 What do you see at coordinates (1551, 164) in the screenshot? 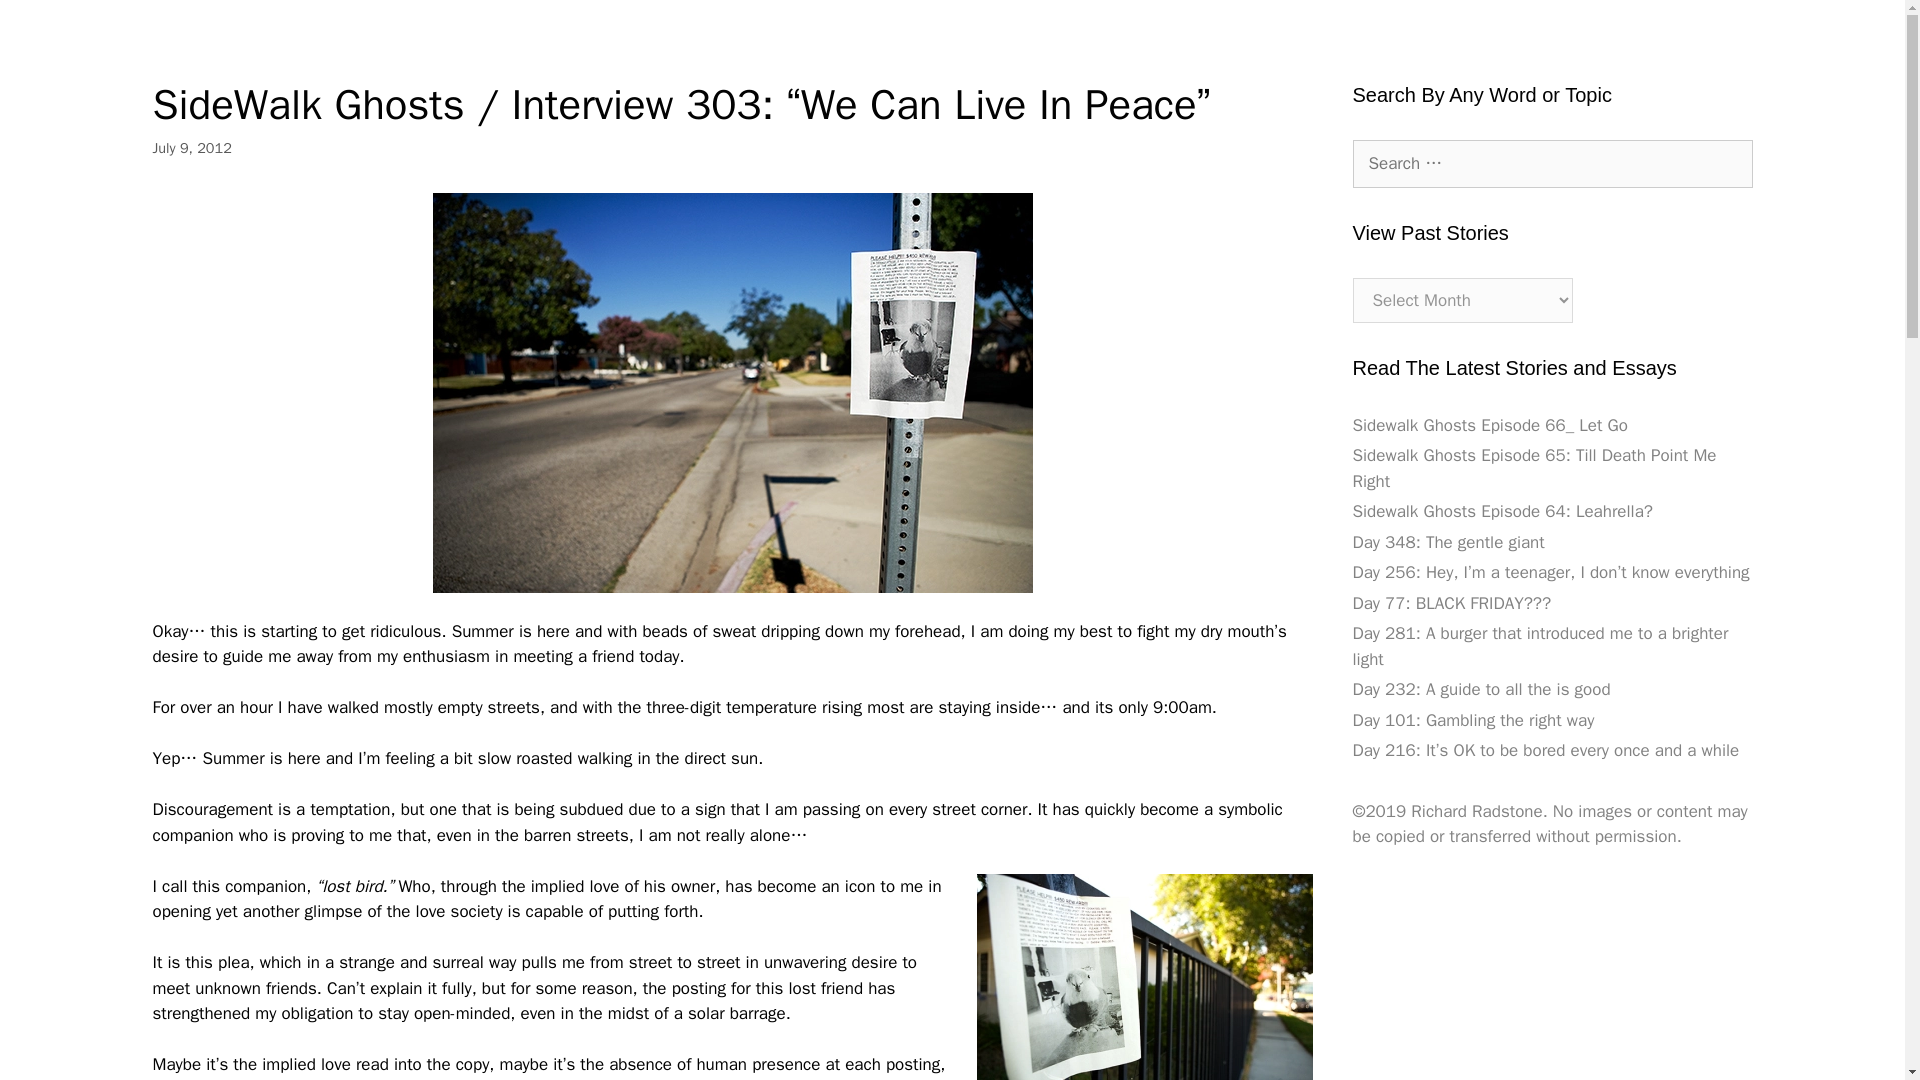
I see `Search for:` at bounding box center [1551, 164].